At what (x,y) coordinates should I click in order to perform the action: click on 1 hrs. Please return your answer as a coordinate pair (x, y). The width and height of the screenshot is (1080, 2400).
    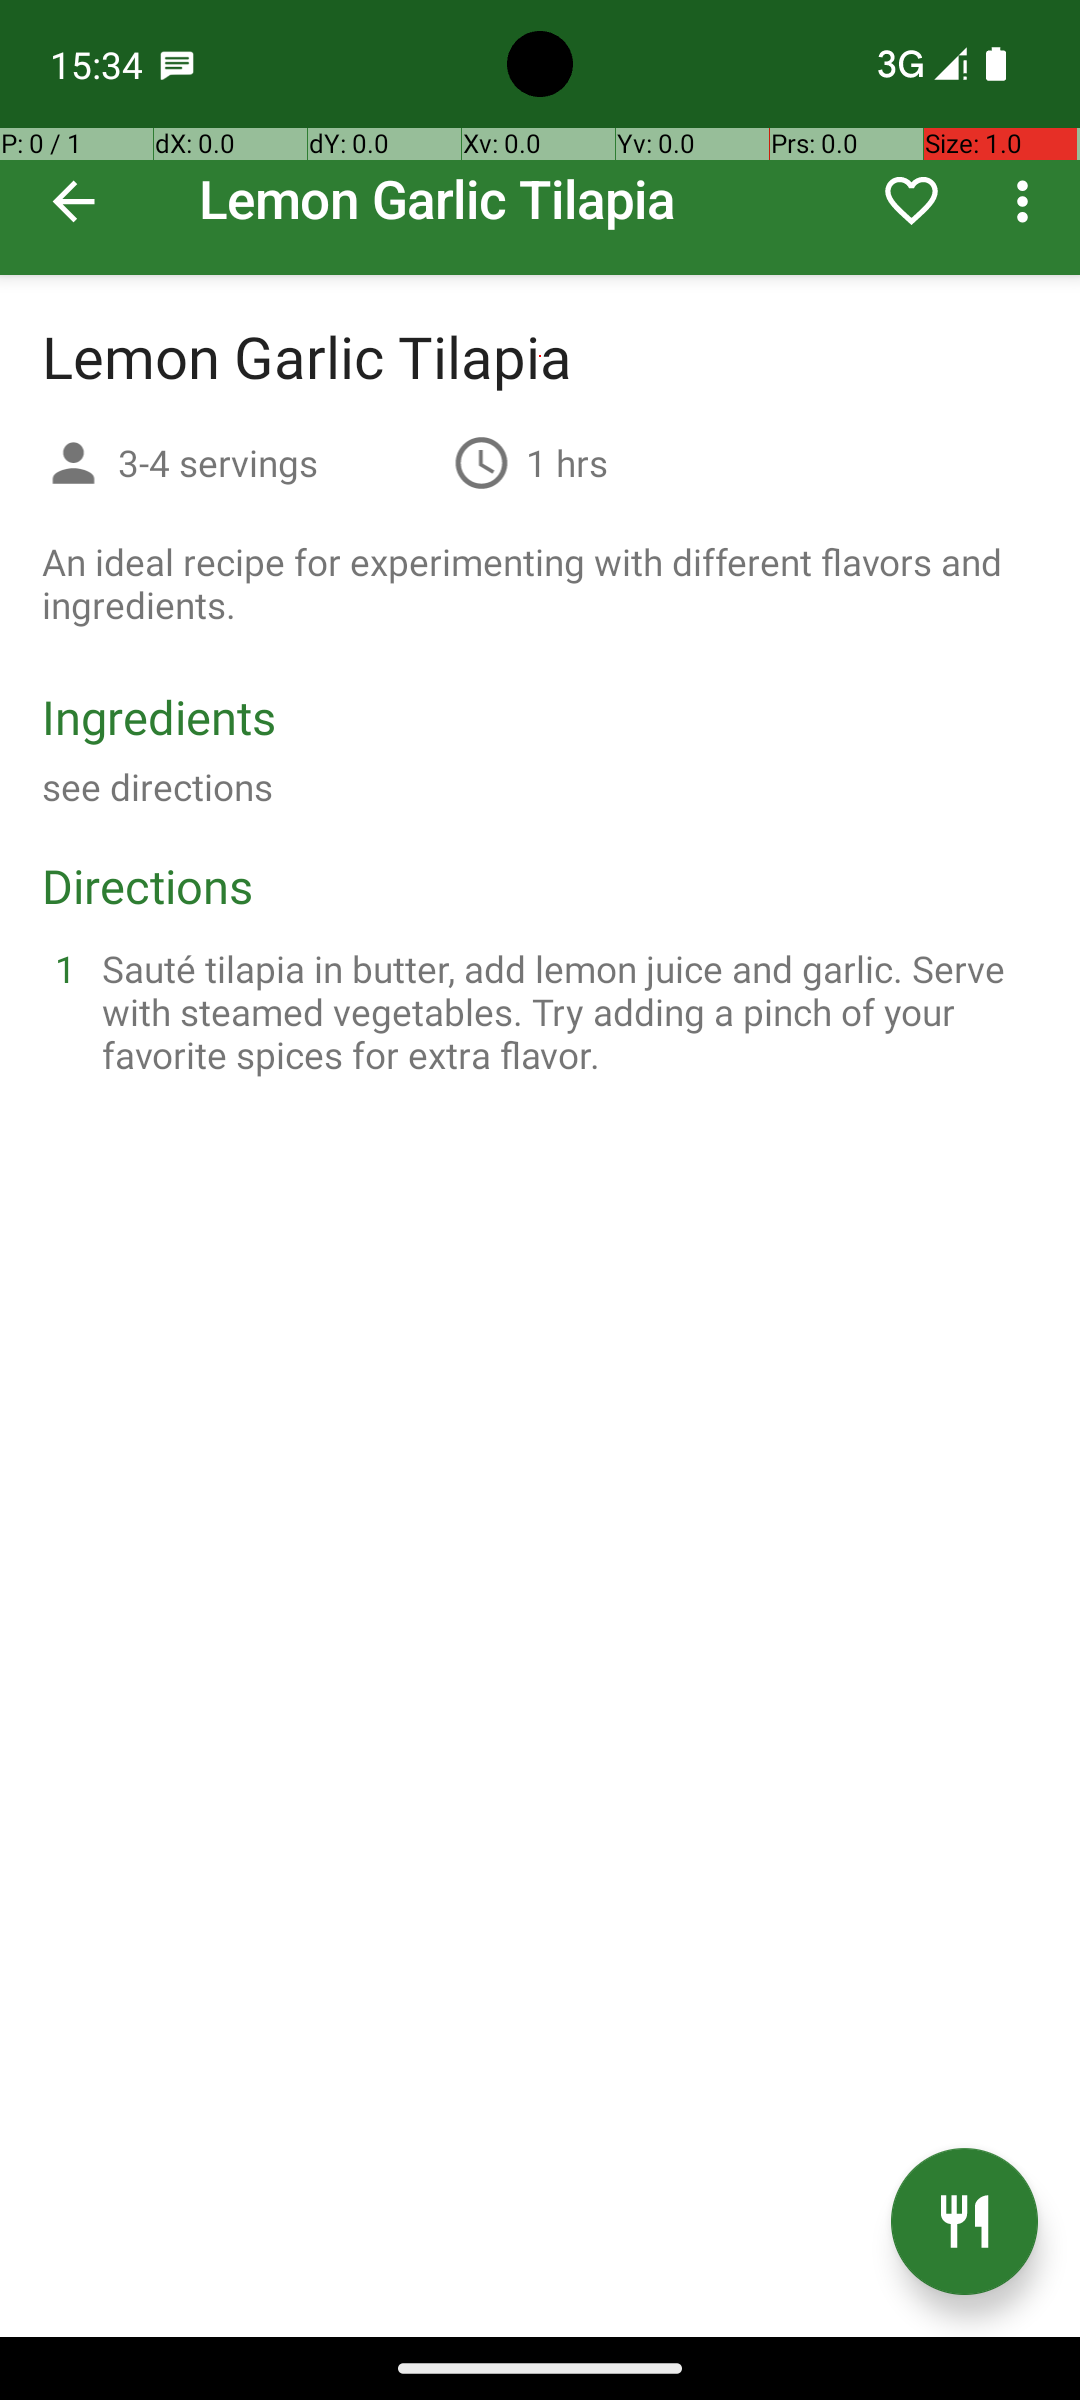
    Looking at the image, I should click on (567, 462).